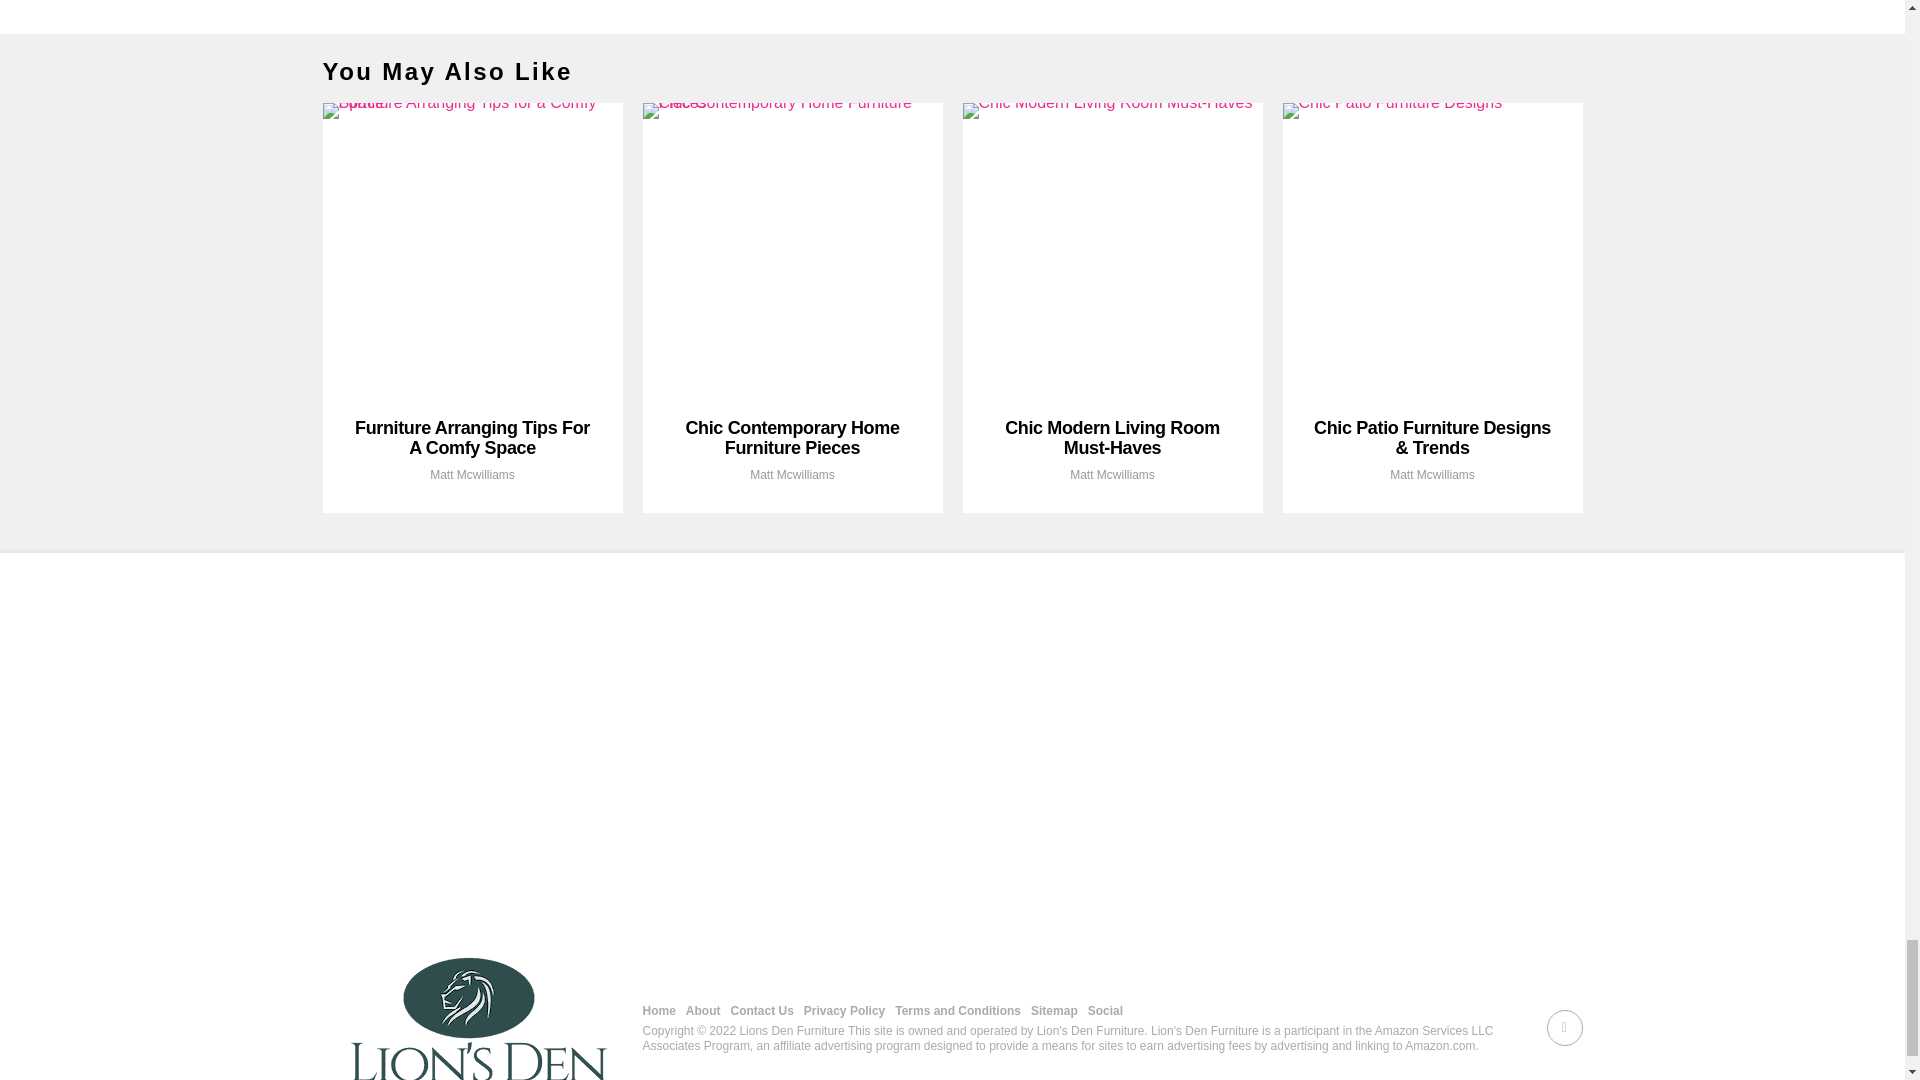 Image resolution: width=1920 pixels, height=1080 pixels. What do you see at coordinates (472, 474) in the screenshot?
I see `Posts by Matt Mcwilliams` at bounding box center [472, 474].